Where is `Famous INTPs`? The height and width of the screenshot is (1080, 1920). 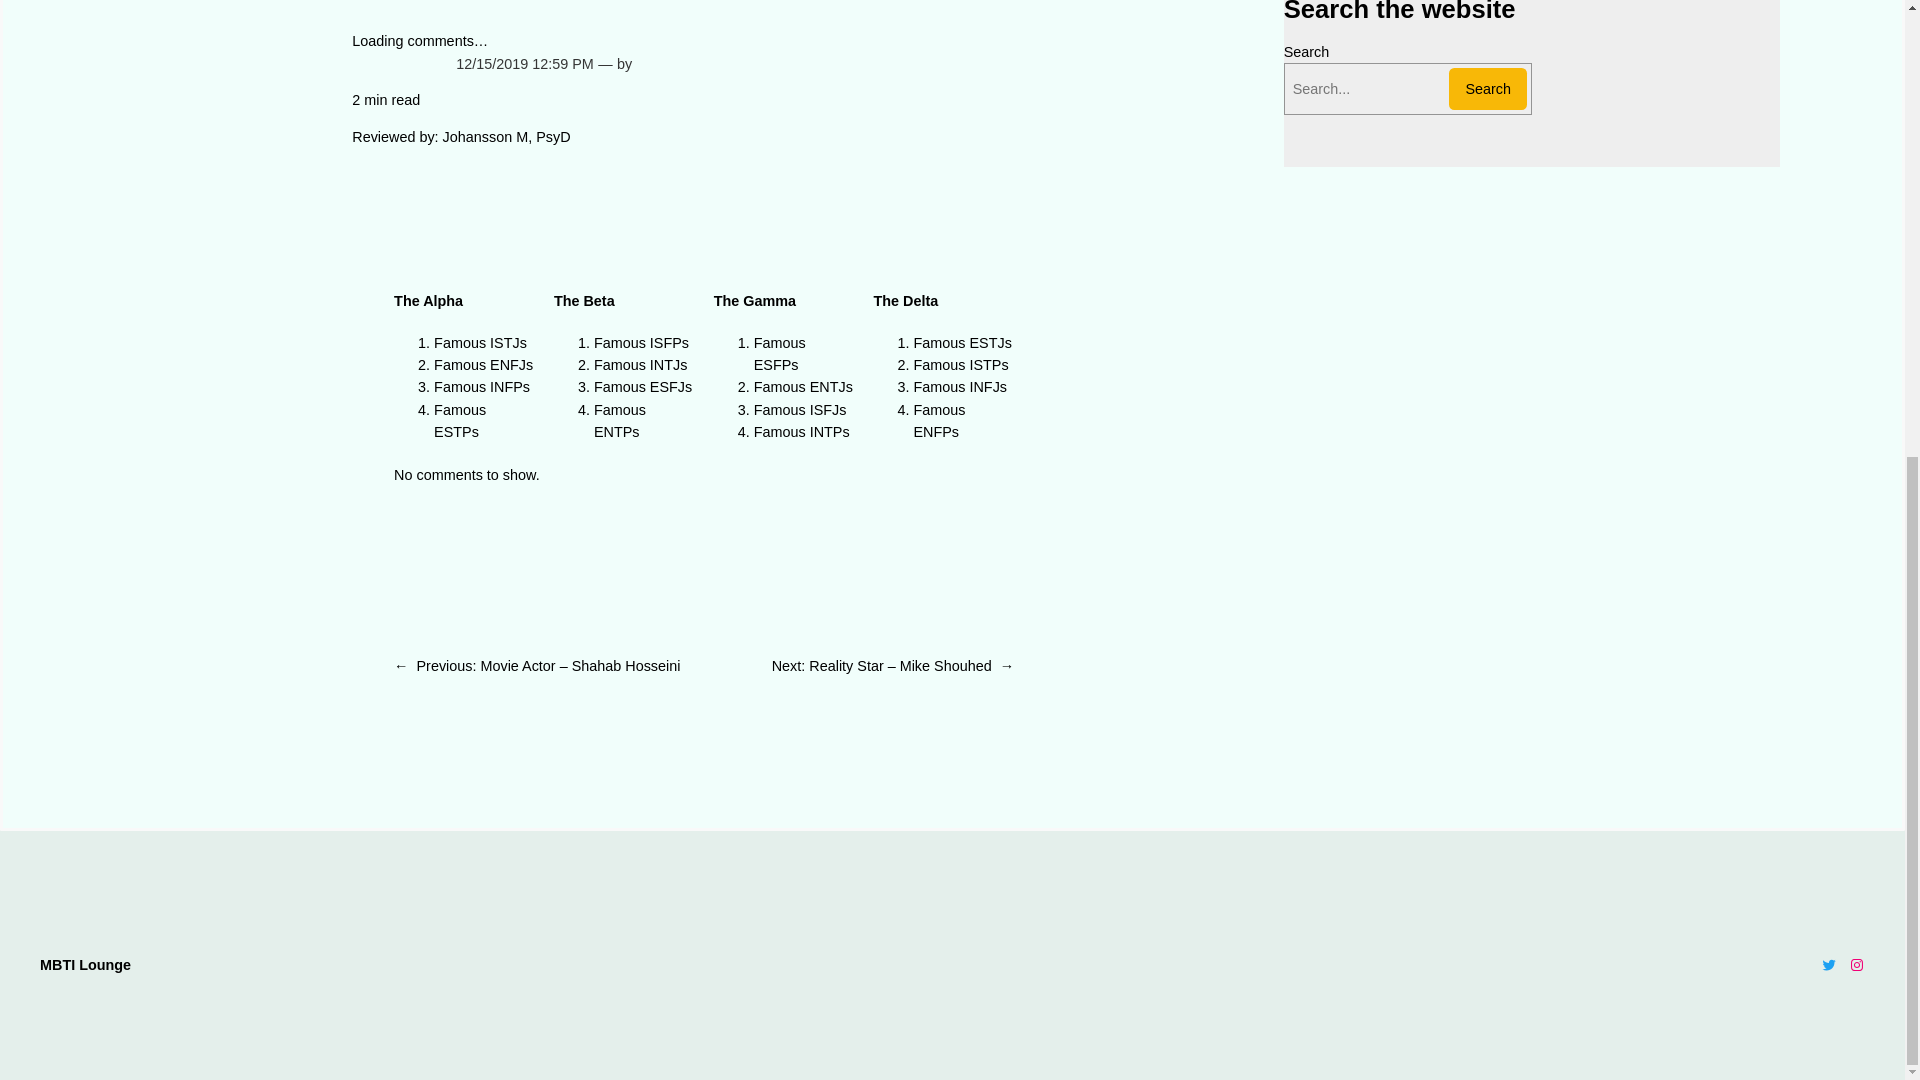
Famous INTPs is located at coordinates (802, 432).